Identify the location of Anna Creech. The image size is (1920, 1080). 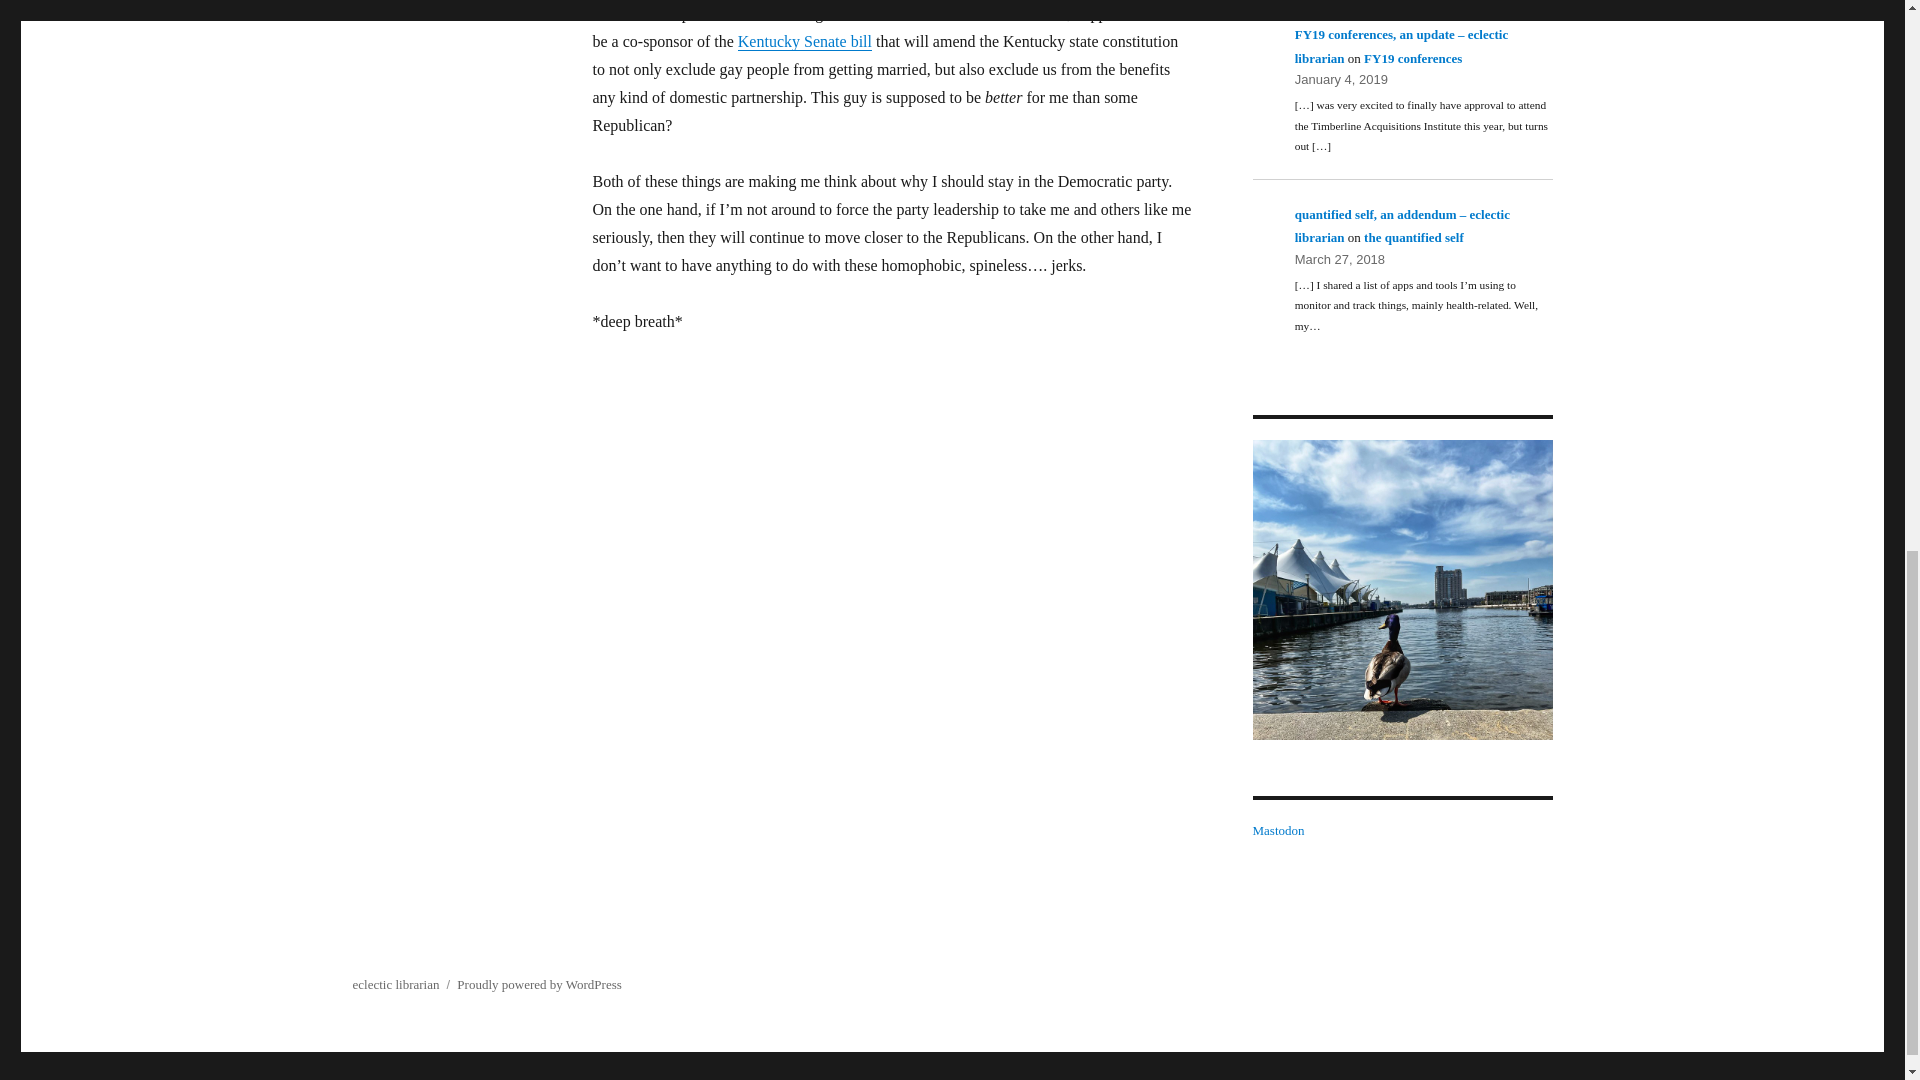
(1401, 588).